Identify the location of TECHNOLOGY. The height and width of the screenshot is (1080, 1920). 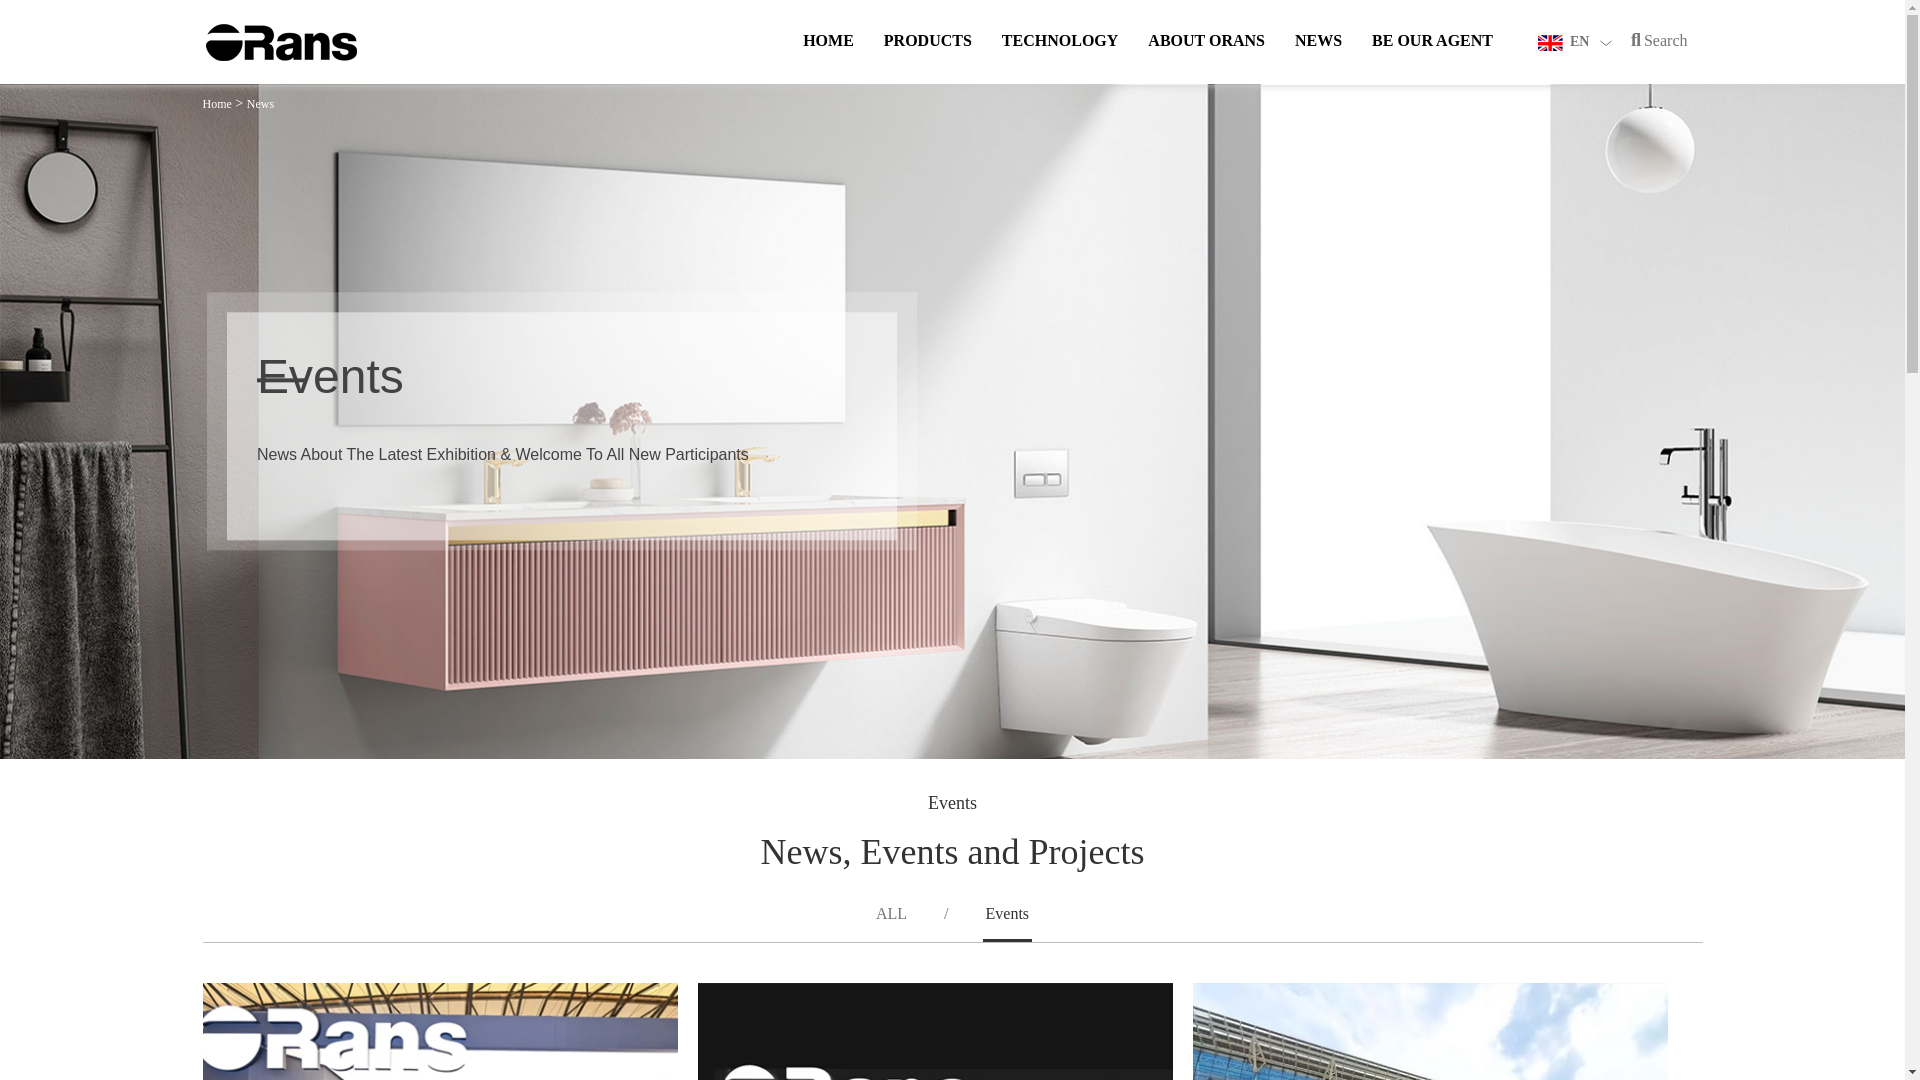
(1060, 58).